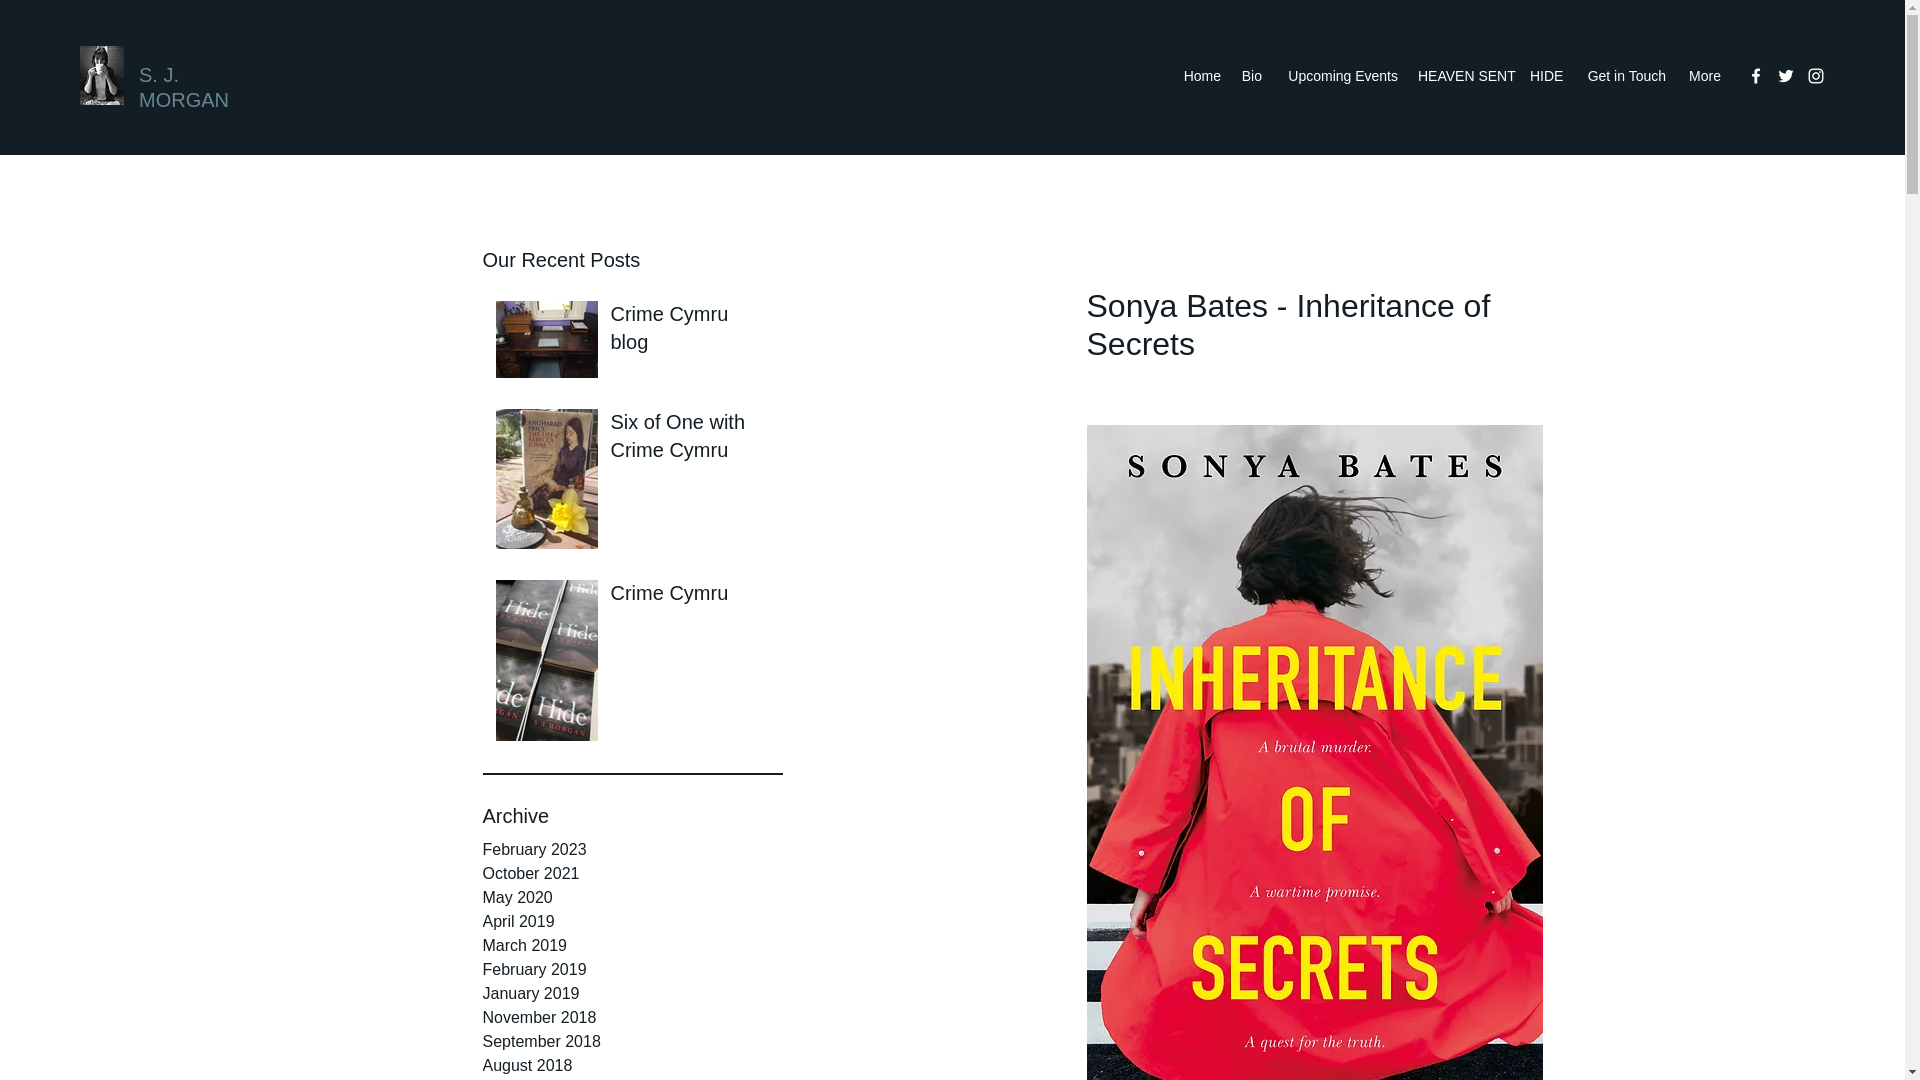  Describe the element at coordinates (1546, 75) in the screenshot. I see `HIDE` at that location.